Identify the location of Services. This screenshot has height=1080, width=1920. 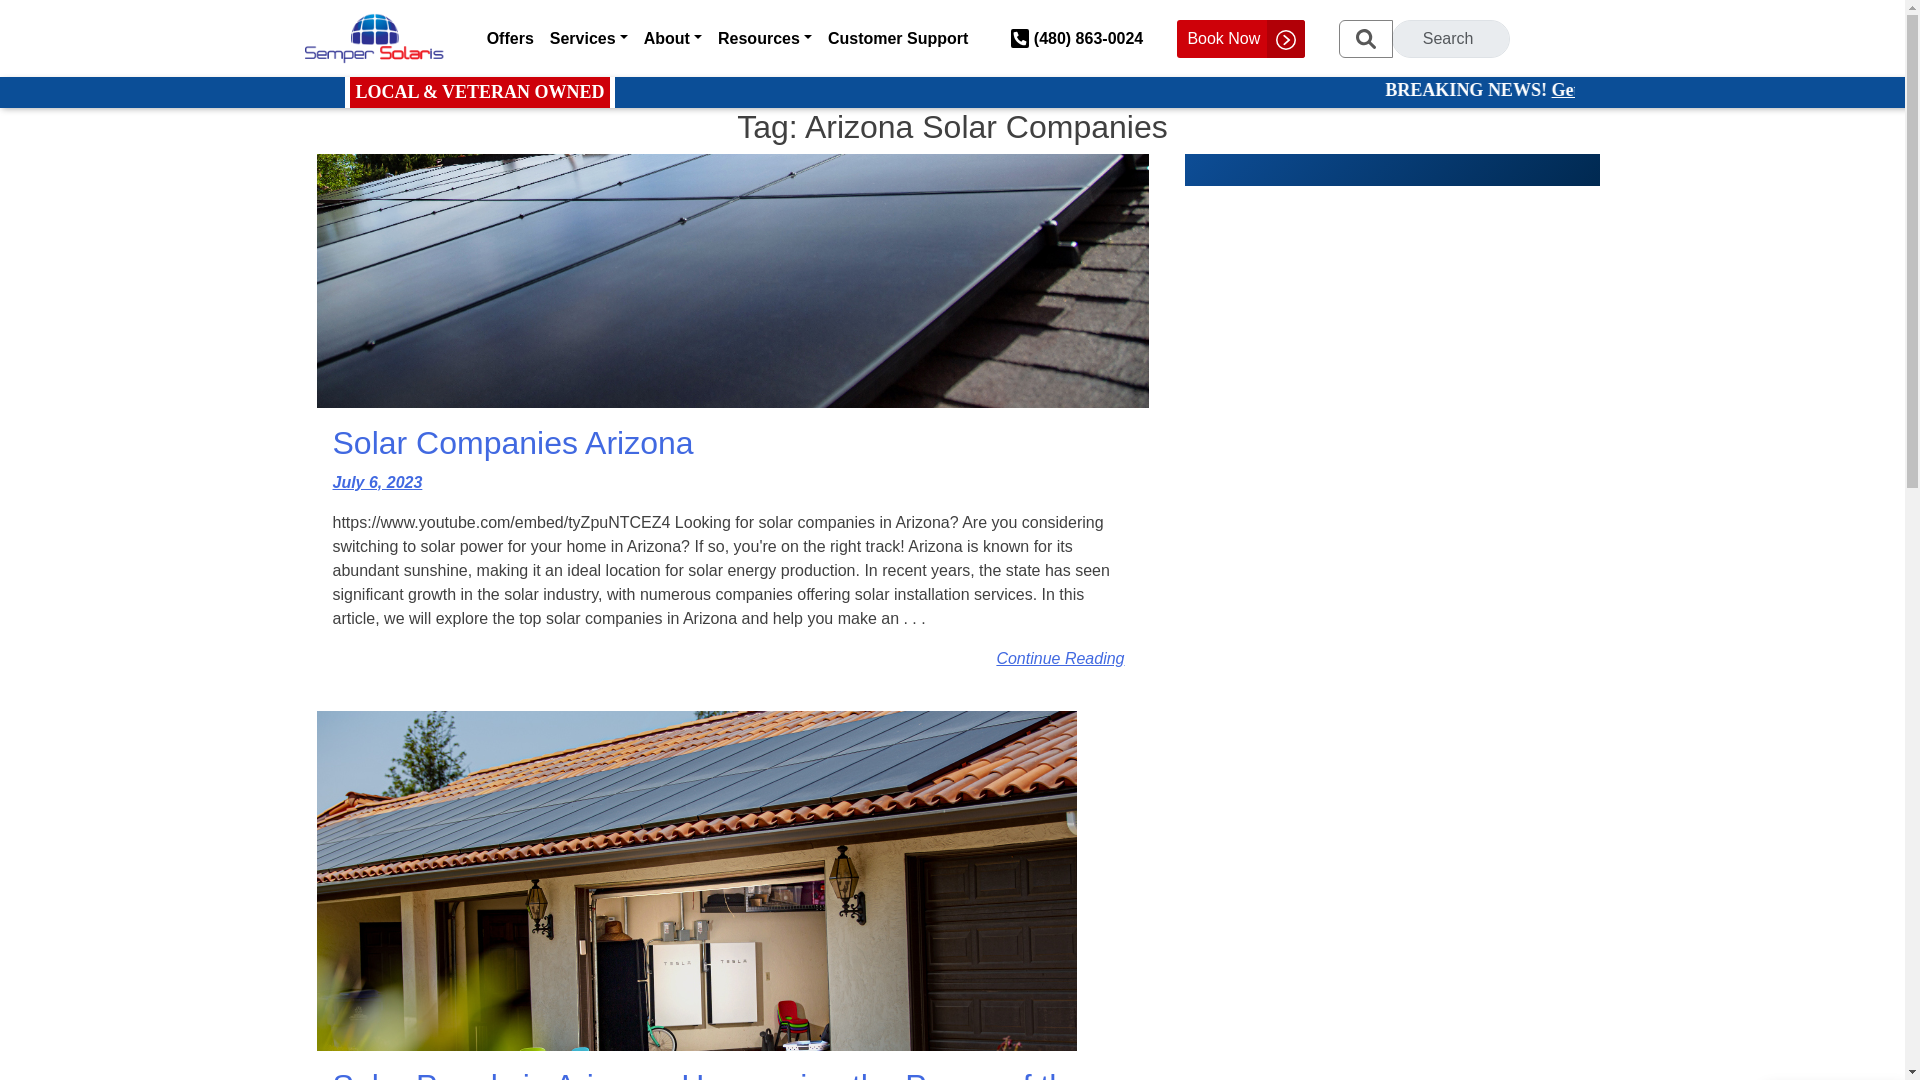
(588, 39).